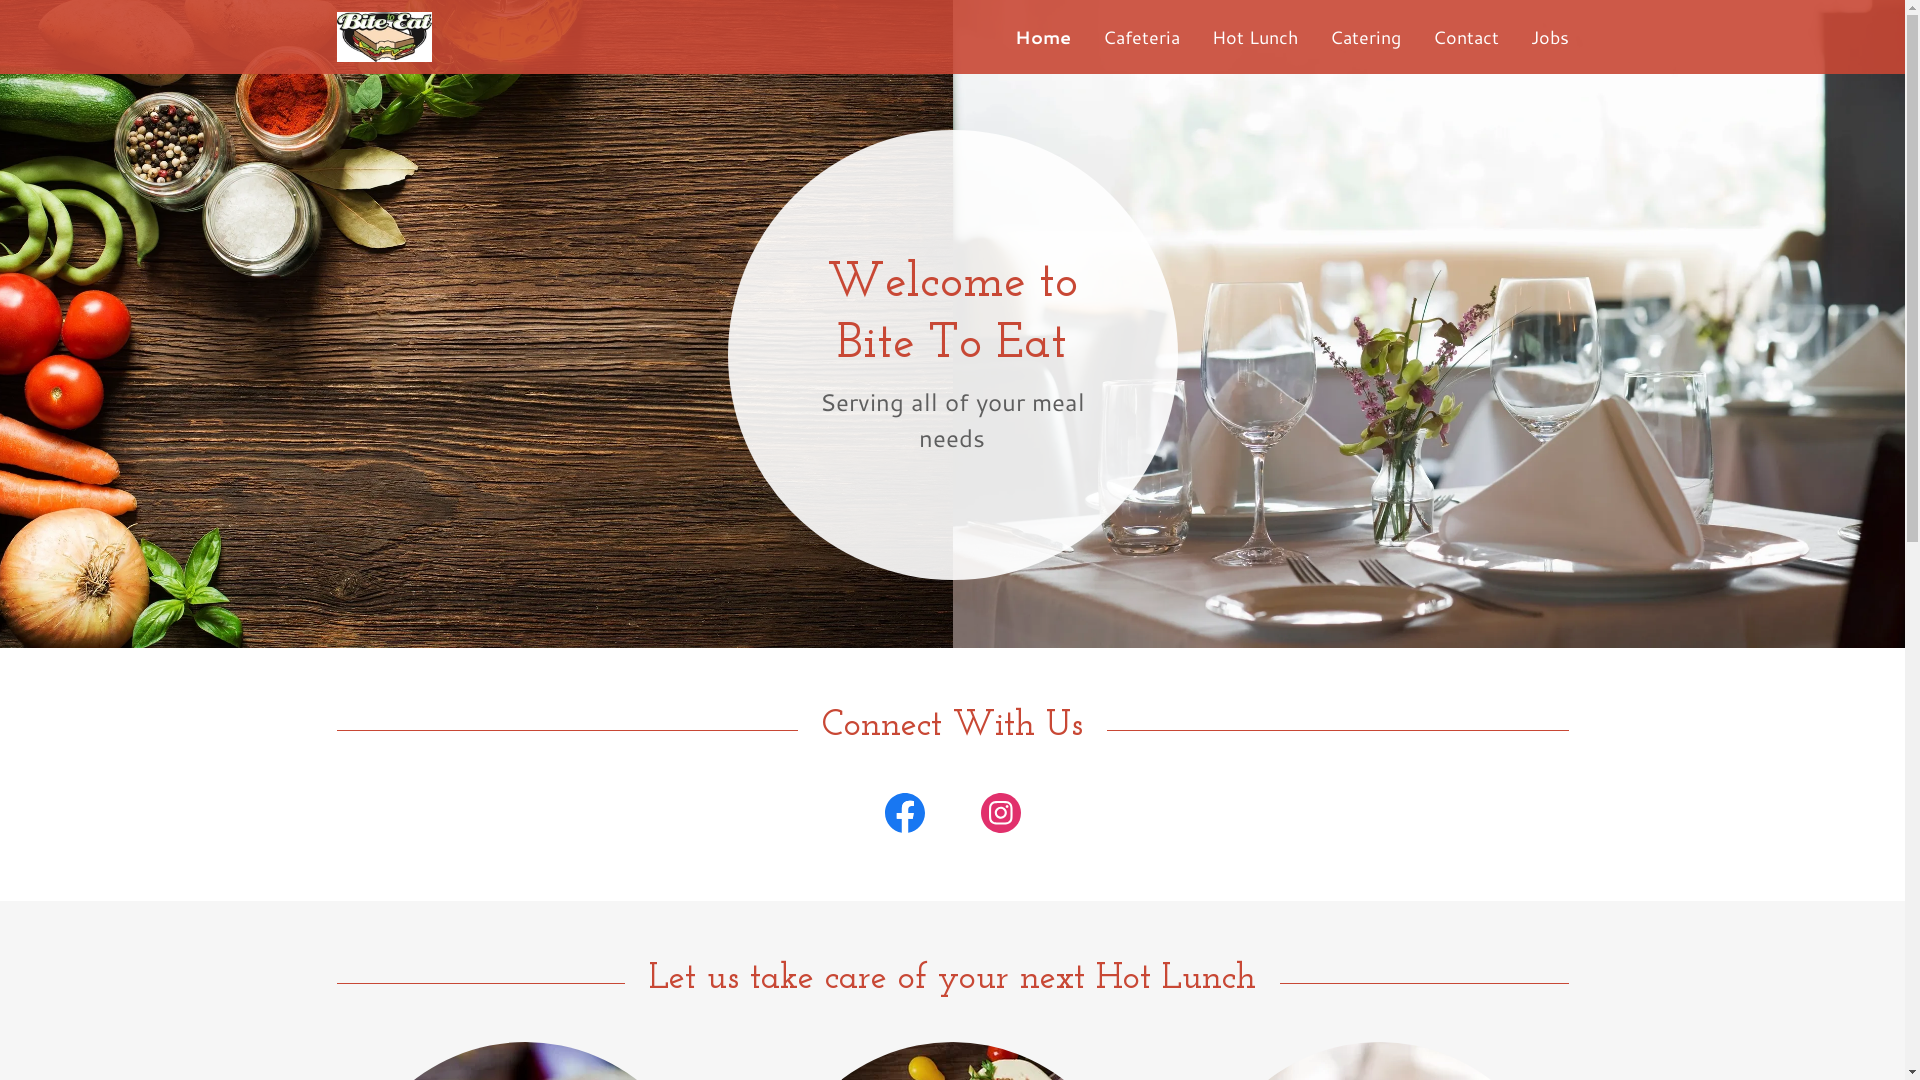 The width and height of the screenshot is (1920, 1080). What do you see at coordinates (1042, 37) in the screenshot?
I see `Home` at bounding box center [1042, 37].